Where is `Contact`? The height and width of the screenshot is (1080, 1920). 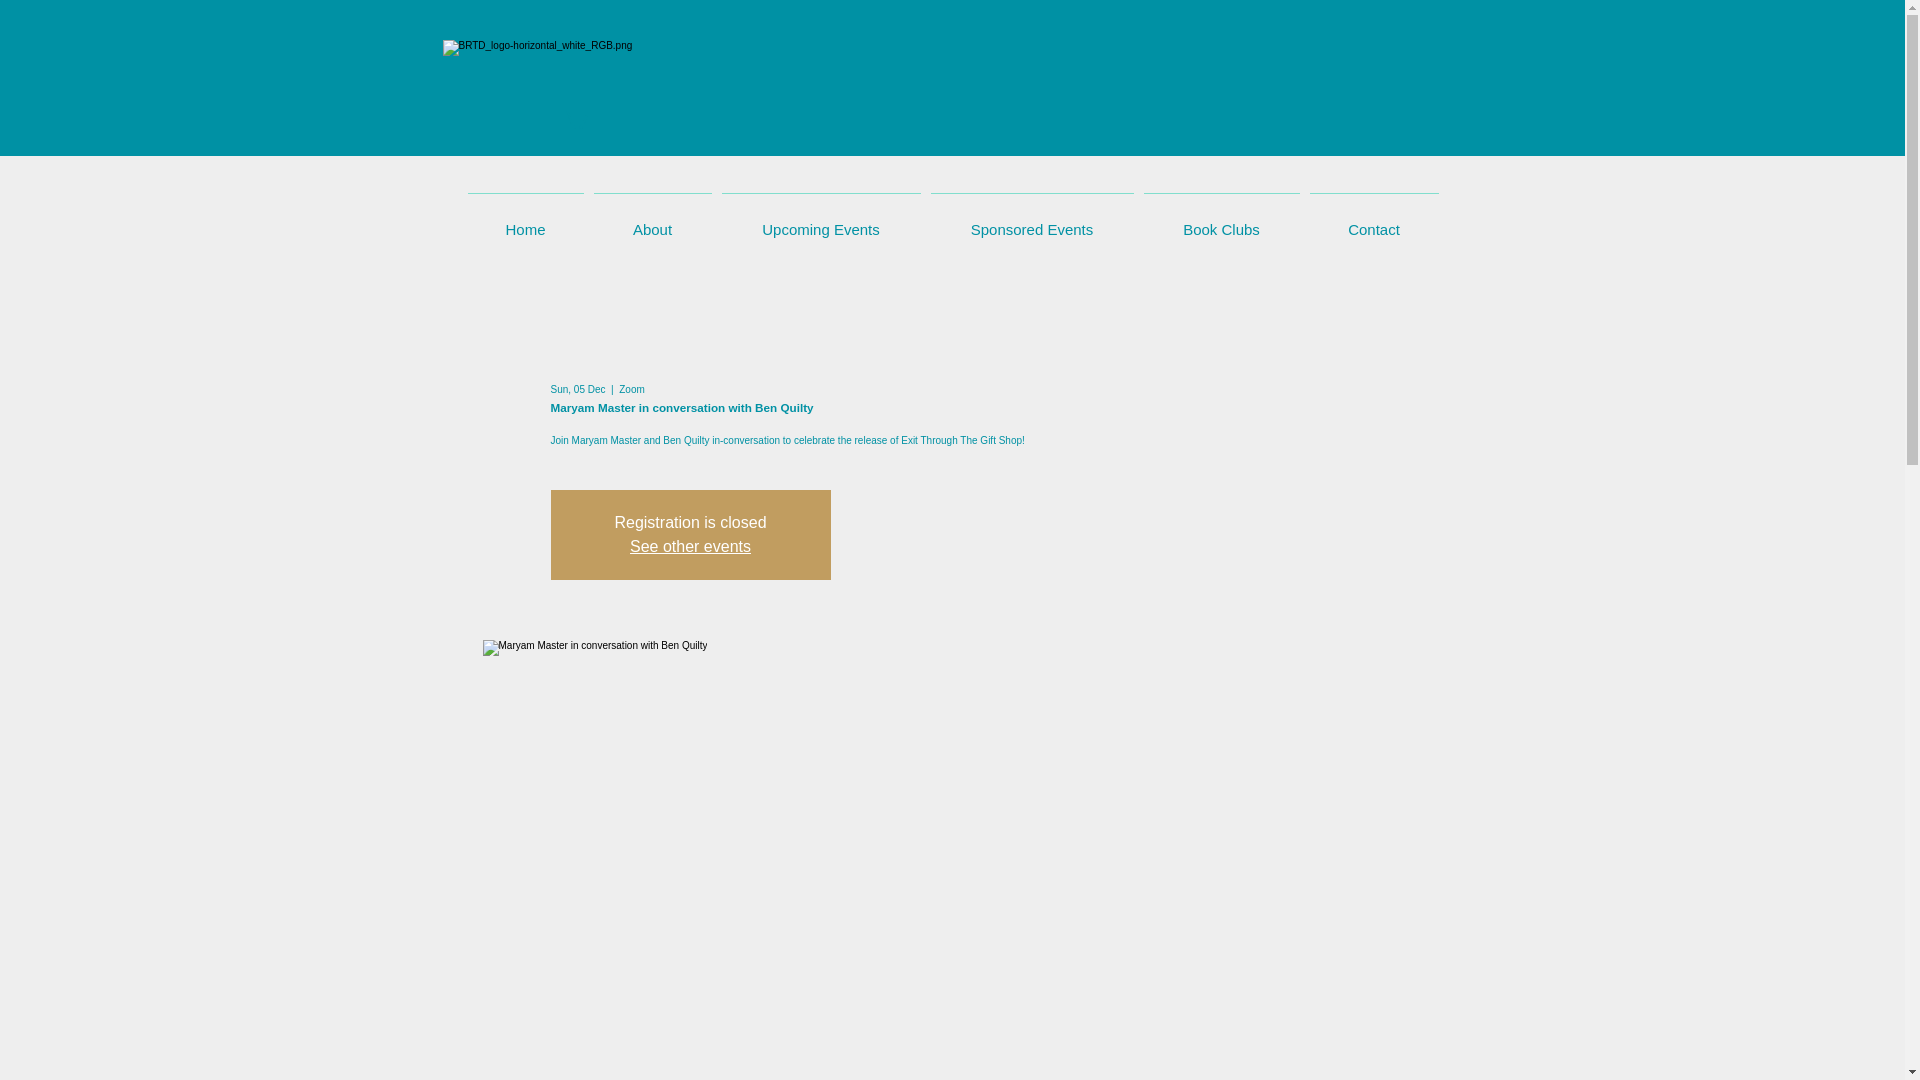 Contact is located at coordinates (1373, 220).